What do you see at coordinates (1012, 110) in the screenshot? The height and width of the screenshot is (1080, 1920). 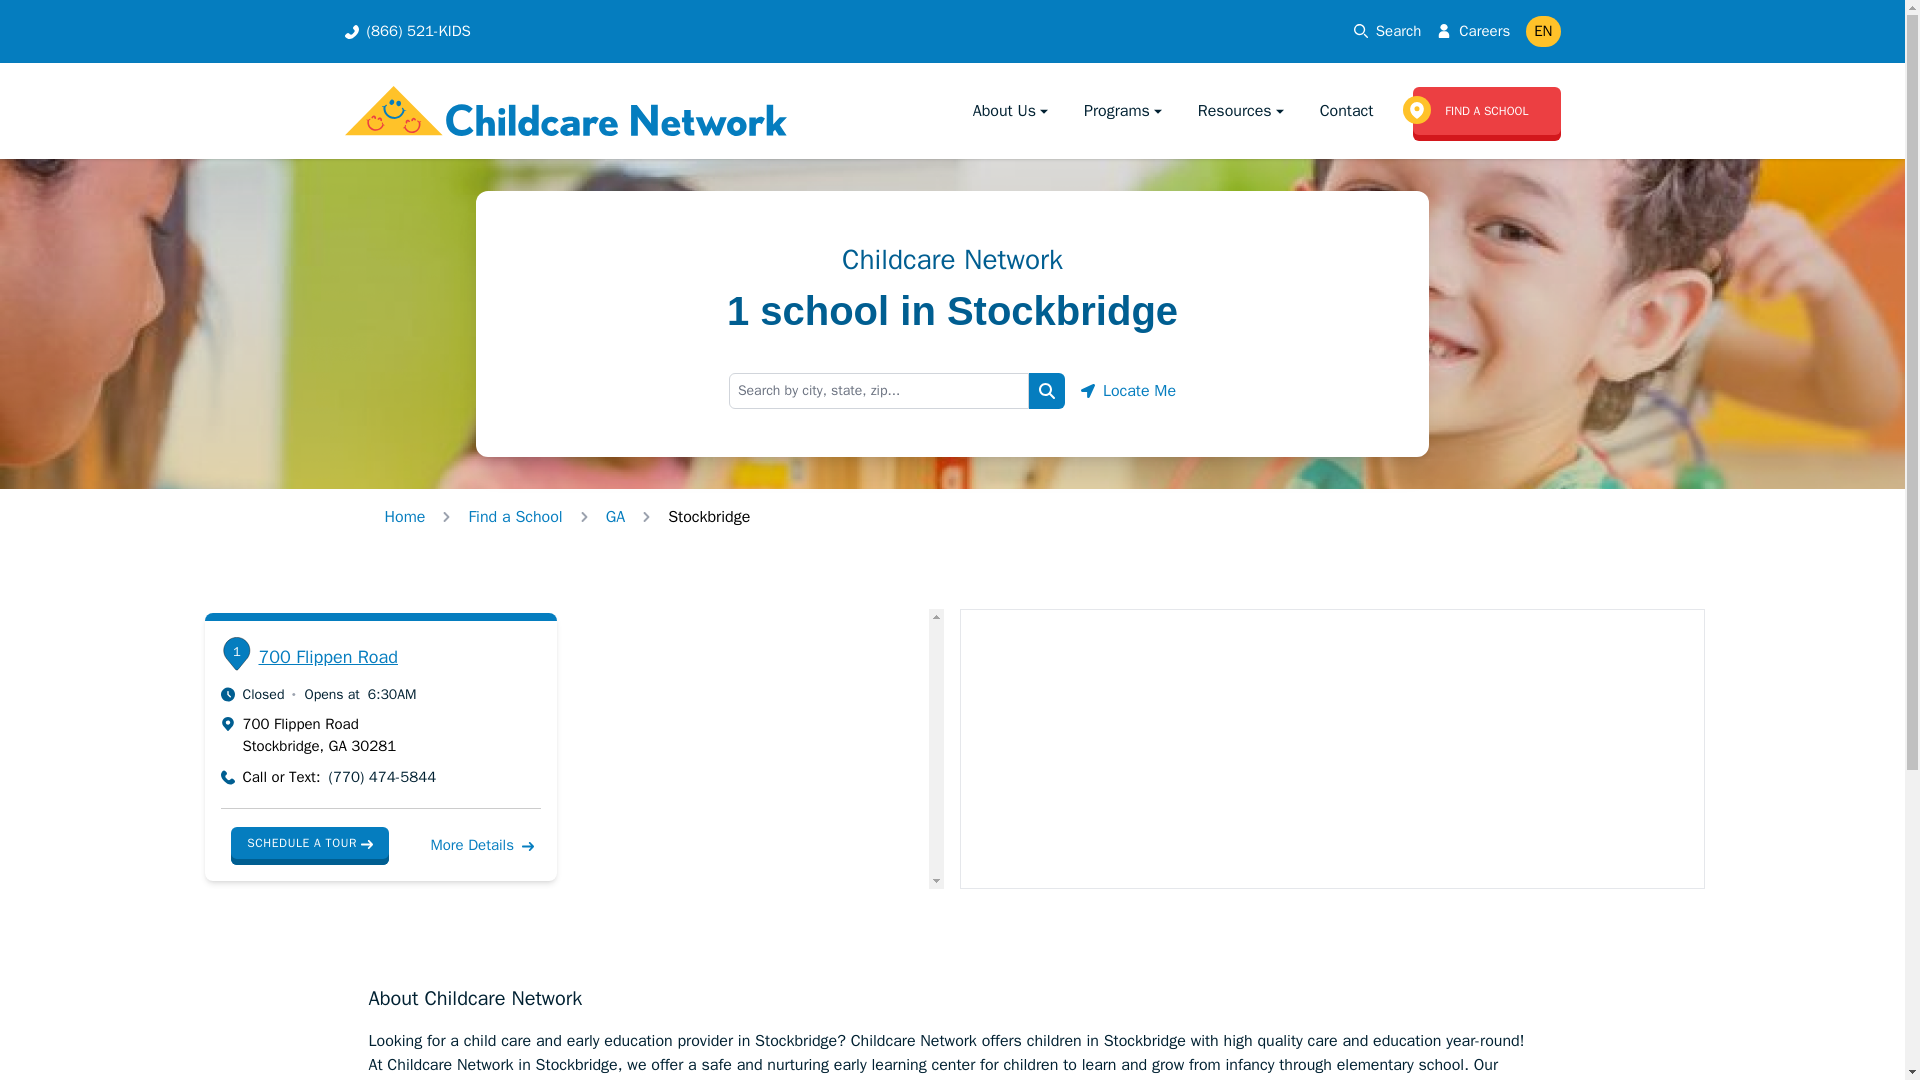 I see `About Us` at bounding box center [1012, 110].